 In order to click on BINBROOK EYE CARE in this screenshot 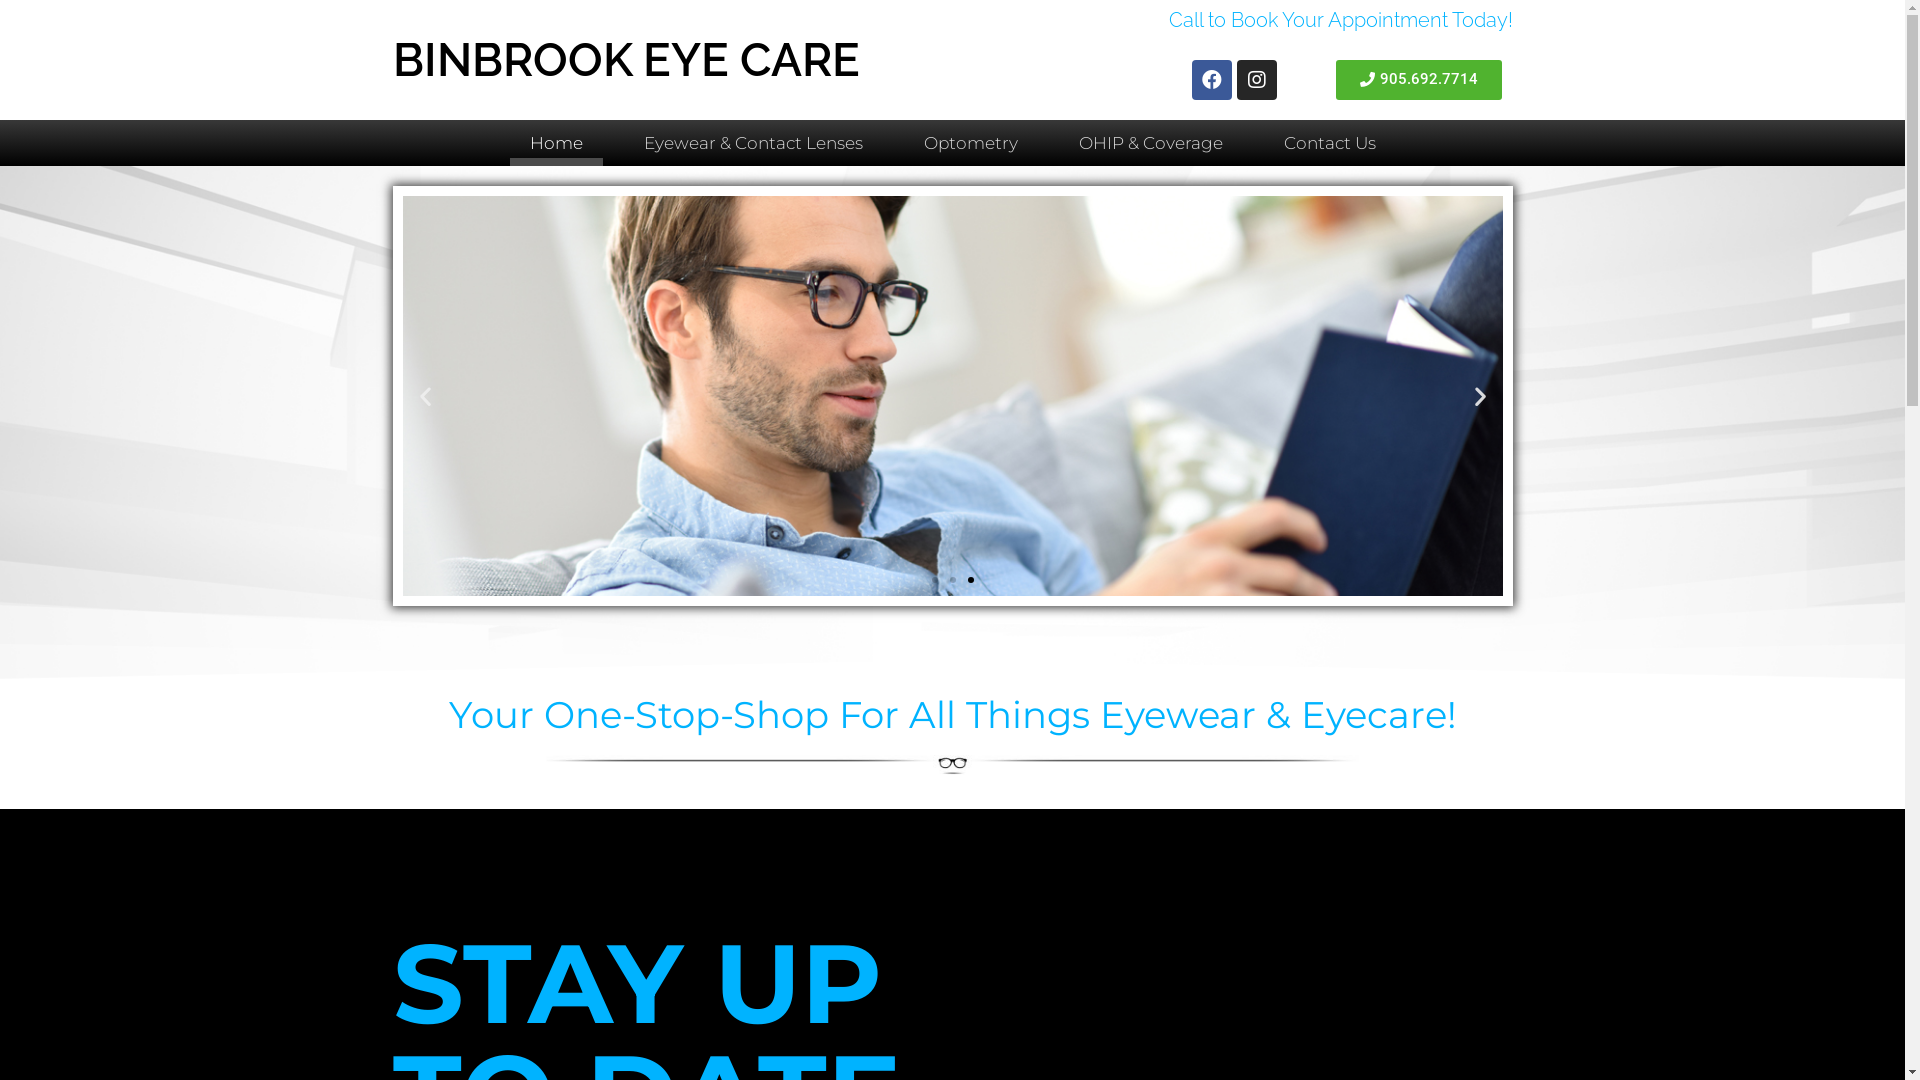, I will do `click(626, 60)`.